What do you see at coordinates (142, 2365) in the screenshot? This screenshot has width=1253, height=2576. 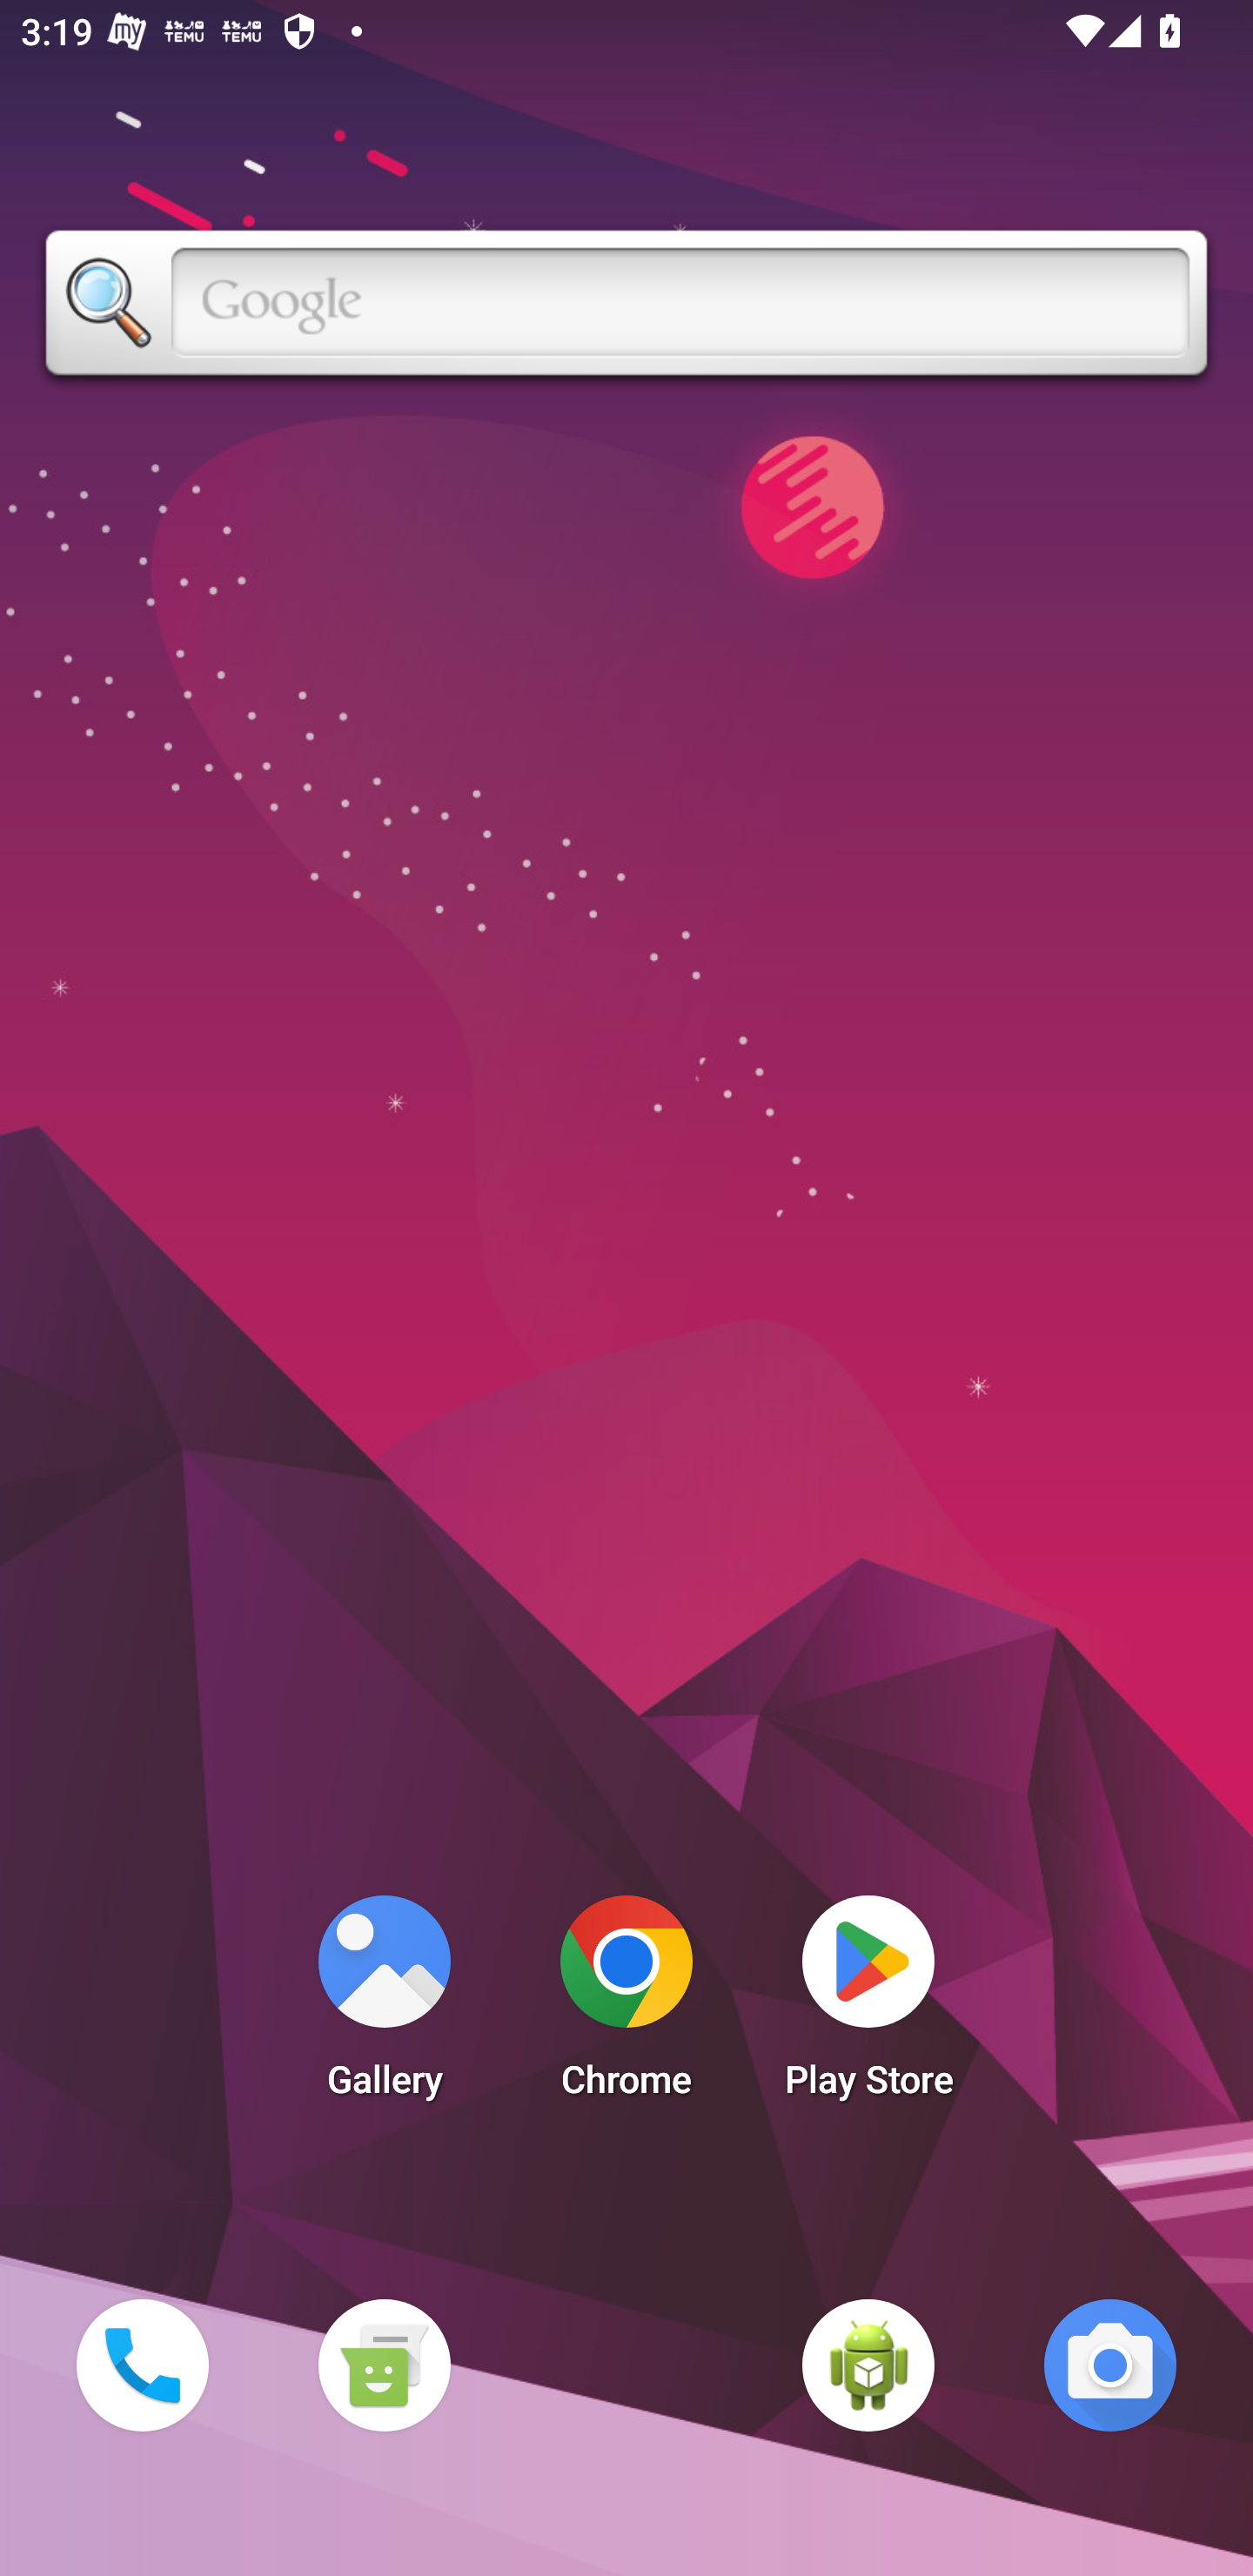 I see `Phone` at bounding box center [142, 2365].